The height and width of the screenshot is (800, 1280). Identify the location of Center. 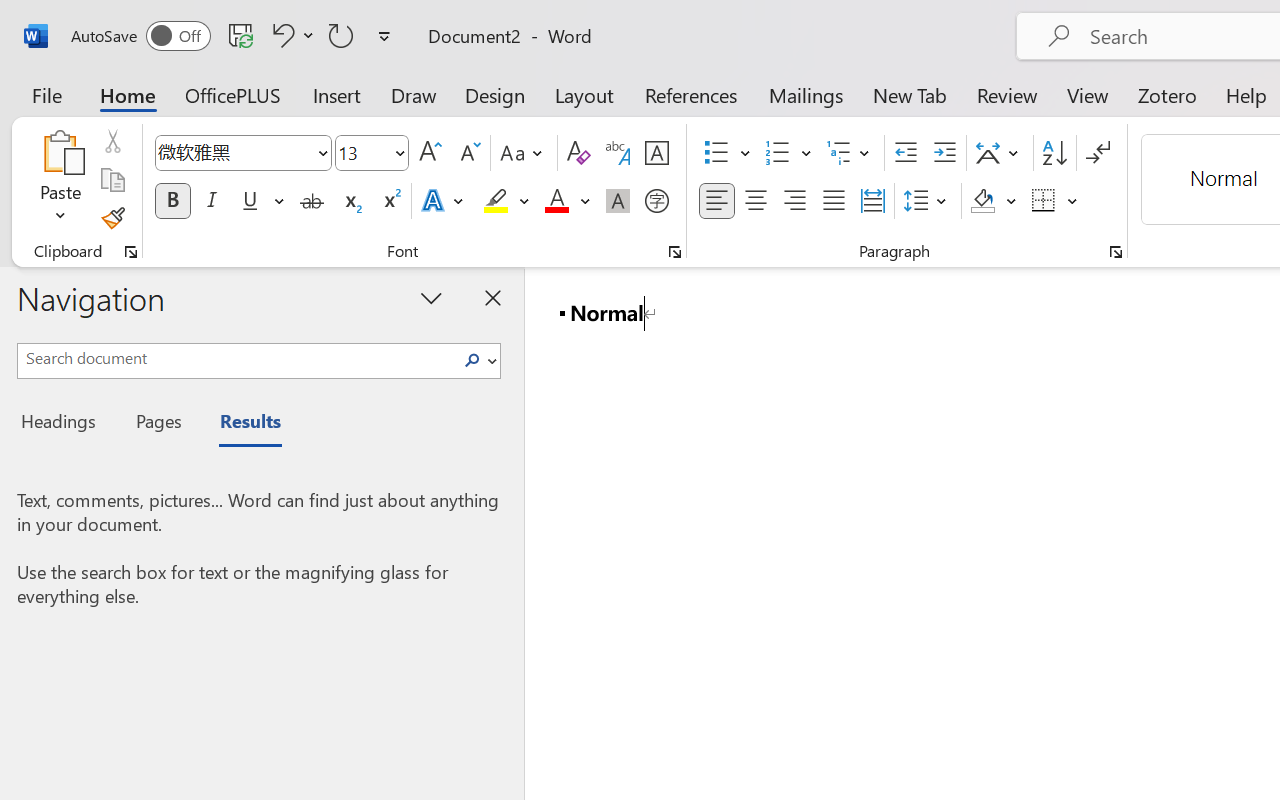
(756, 201).